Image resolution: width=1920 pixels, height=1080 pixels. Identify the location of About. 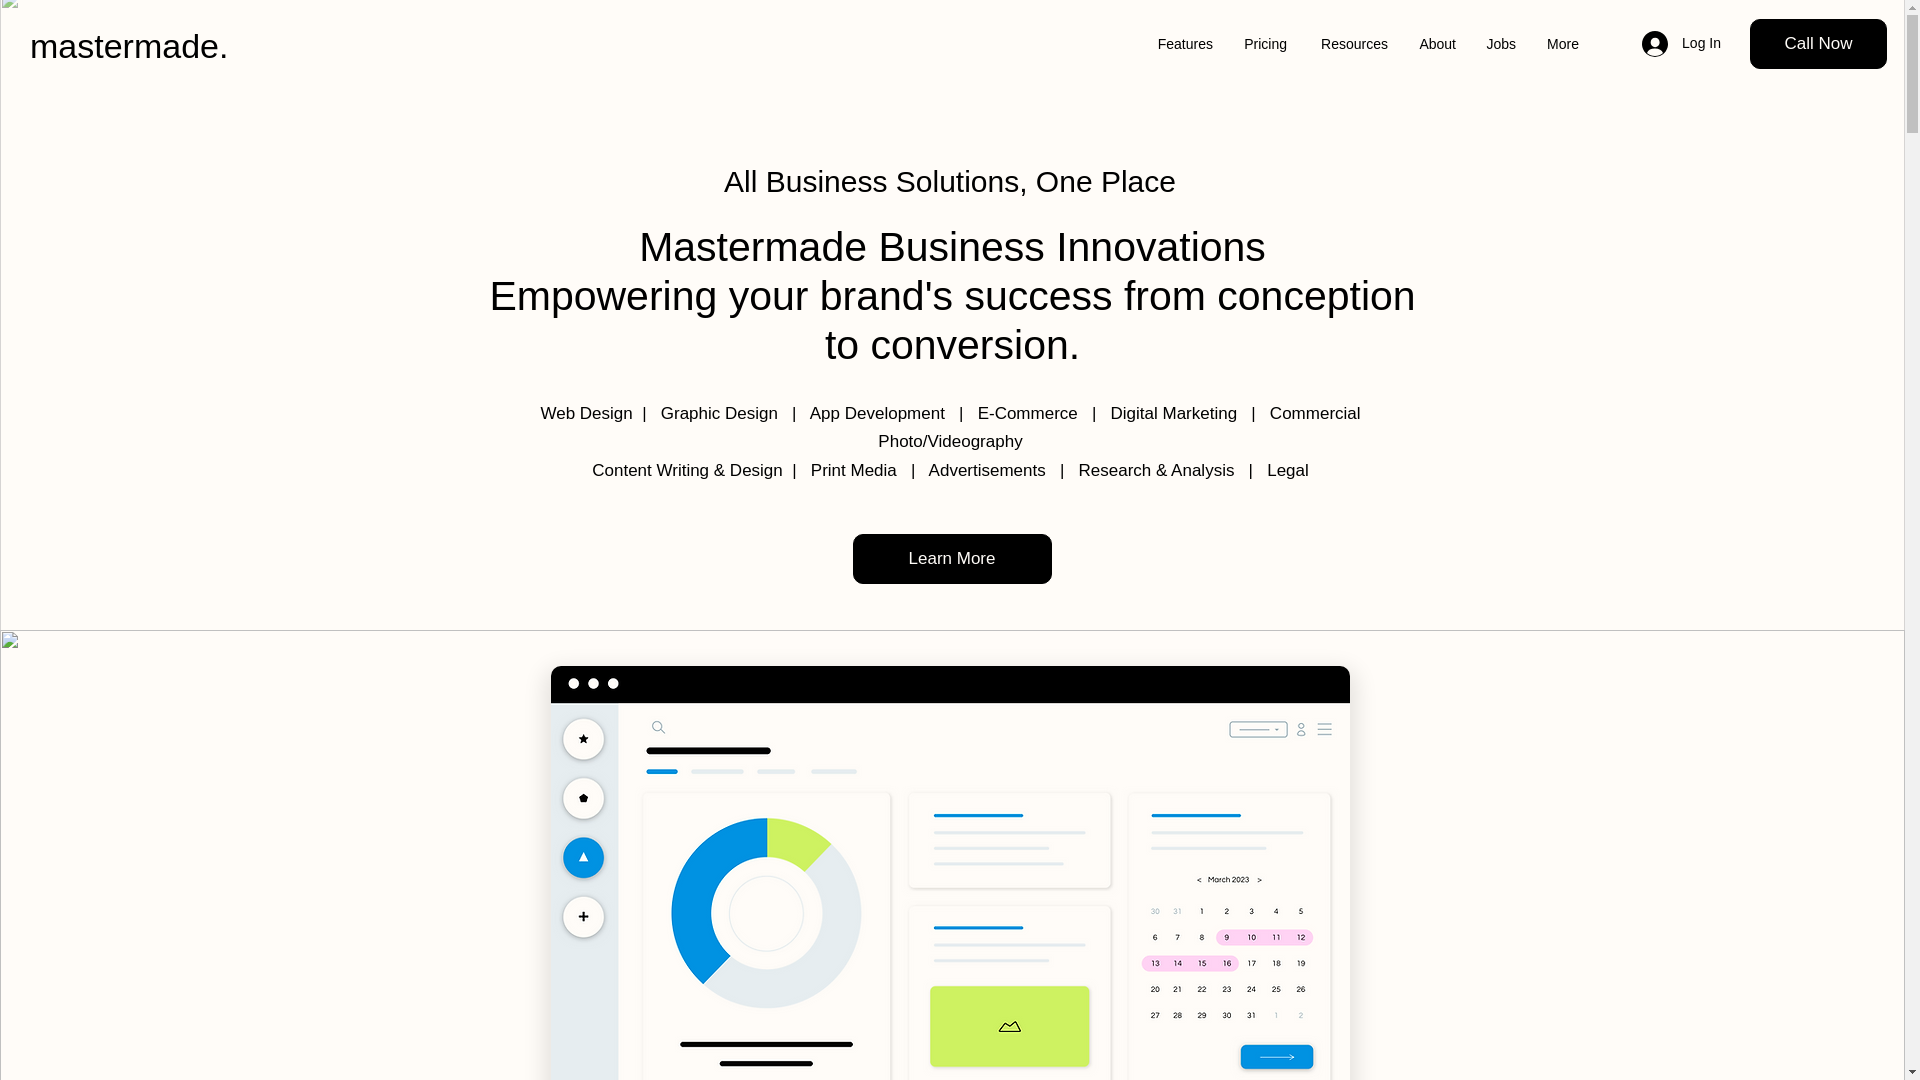
(1436, 44).